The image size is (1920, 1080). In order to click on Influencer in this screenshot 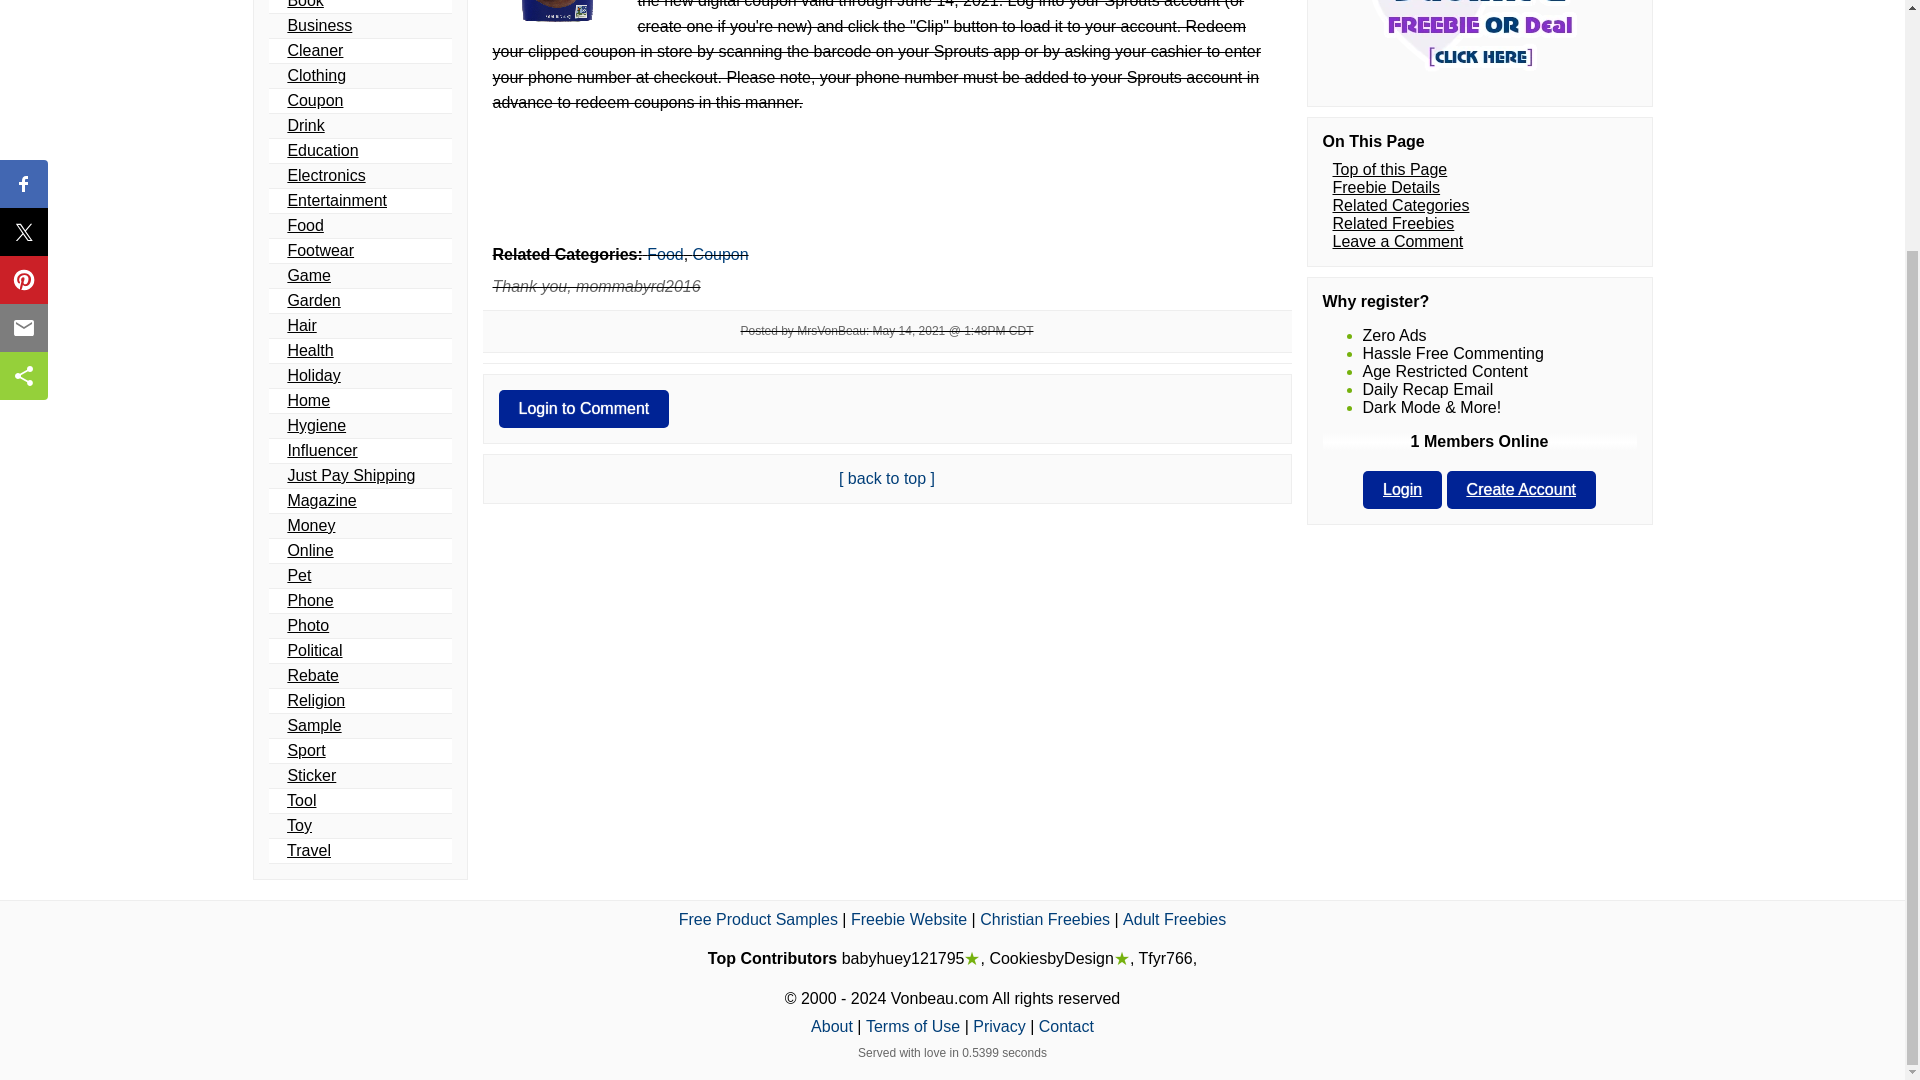, I will do `click(322, 450)`.